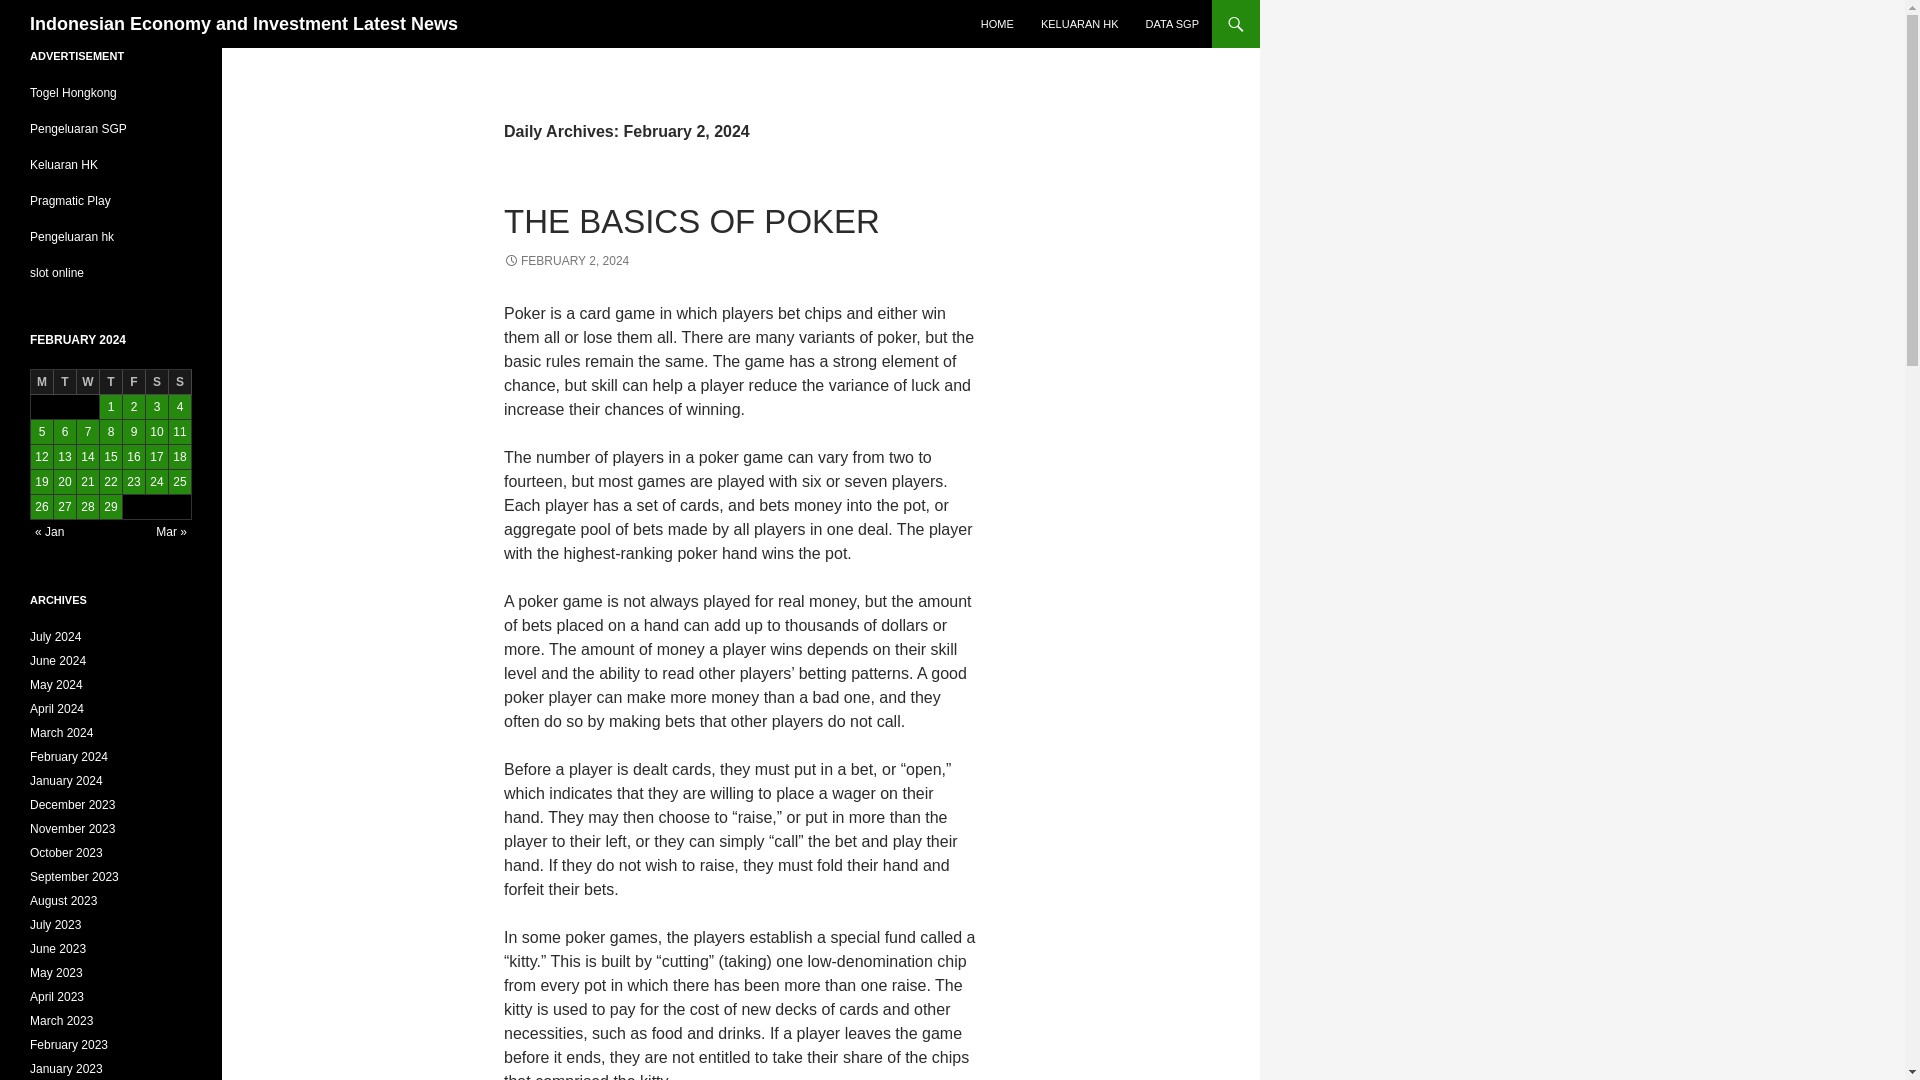 The image size is (1920, 1080). What do you see at coordinates (156, 382) in the screenshot?
I see `Saturday` at bounding box center [156, 382].